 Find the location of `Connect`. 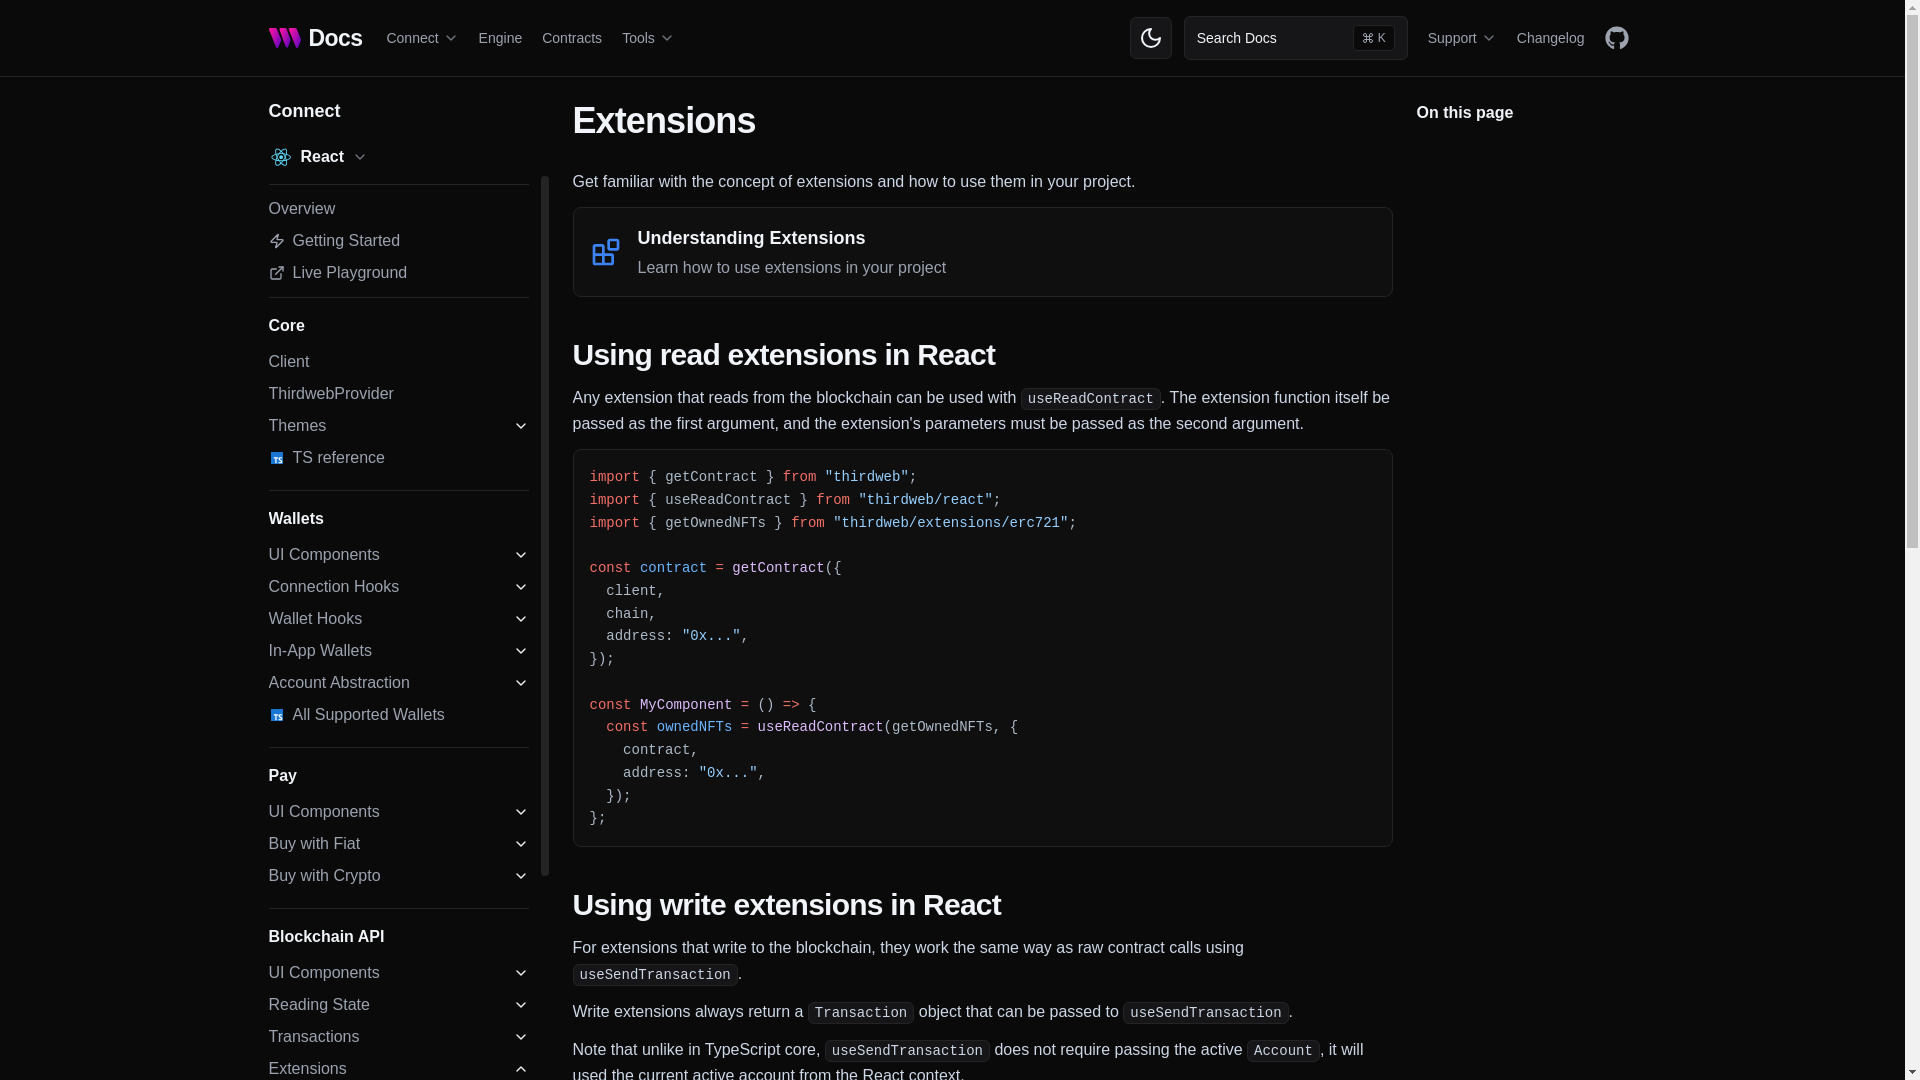

Connect is located at coordinates (422, 38).